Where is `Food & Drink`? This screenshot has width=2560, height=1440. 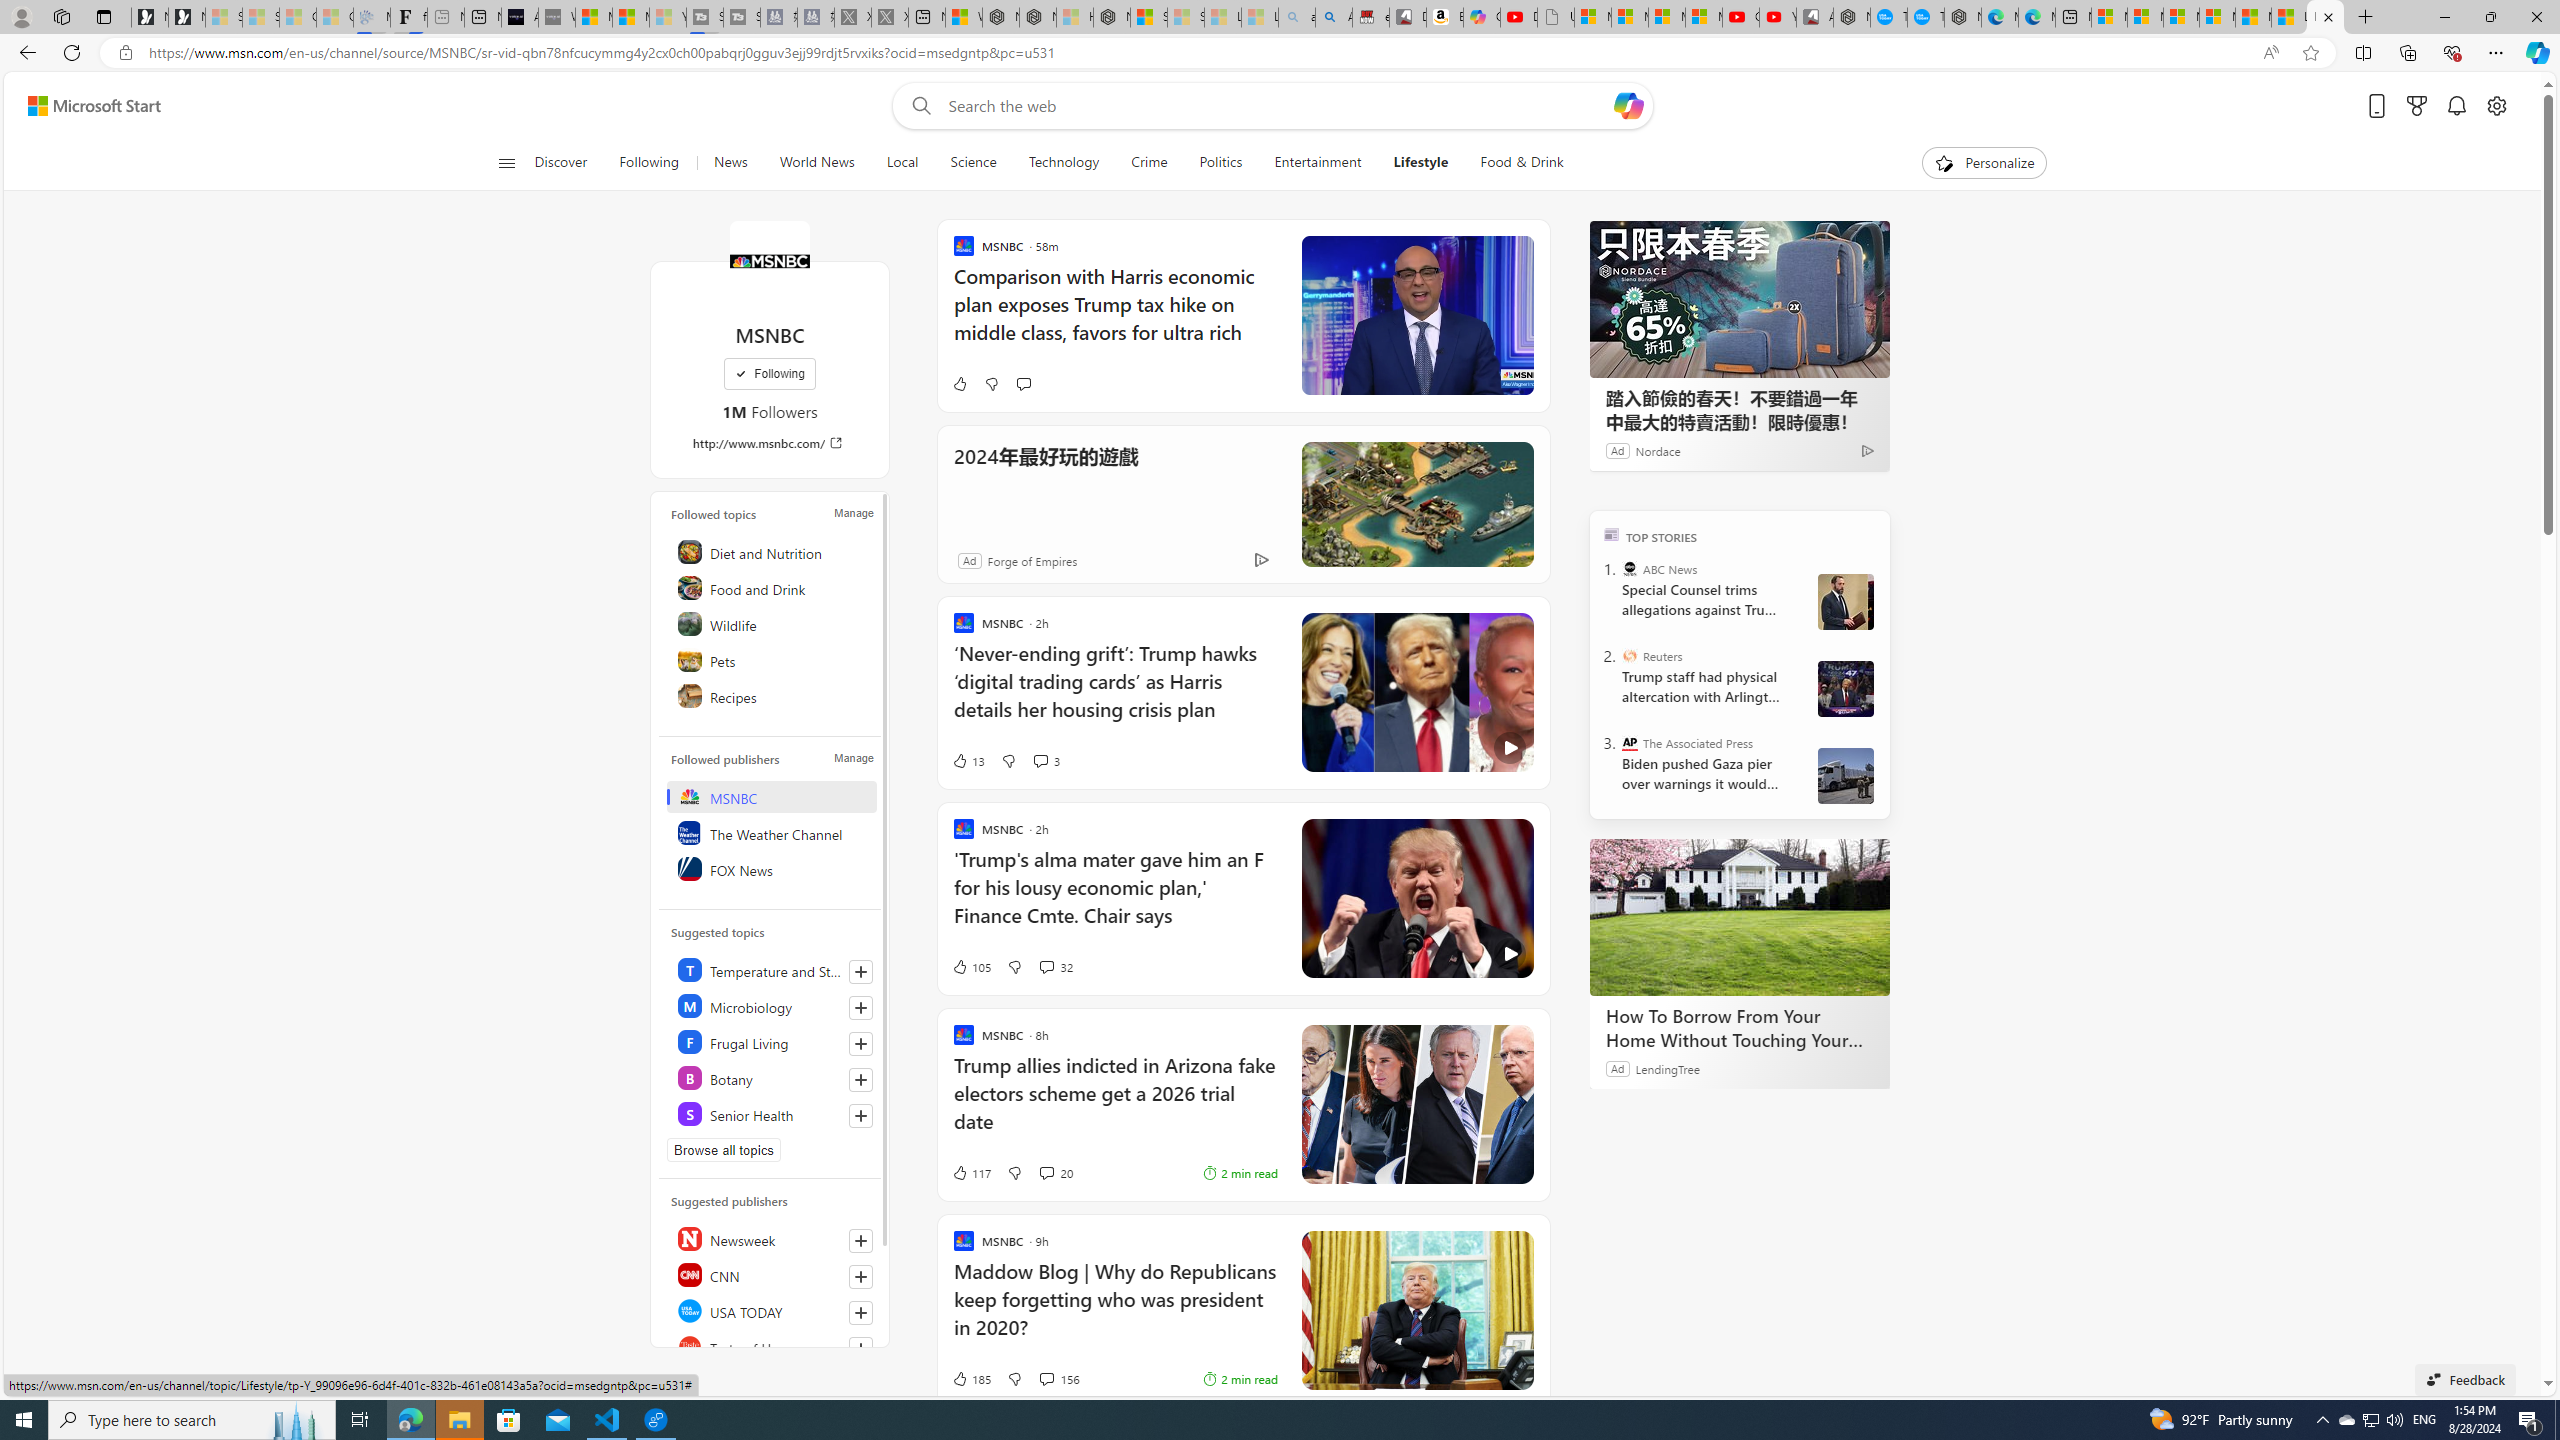 Food & Drink is located at coordinates (1514, 163).